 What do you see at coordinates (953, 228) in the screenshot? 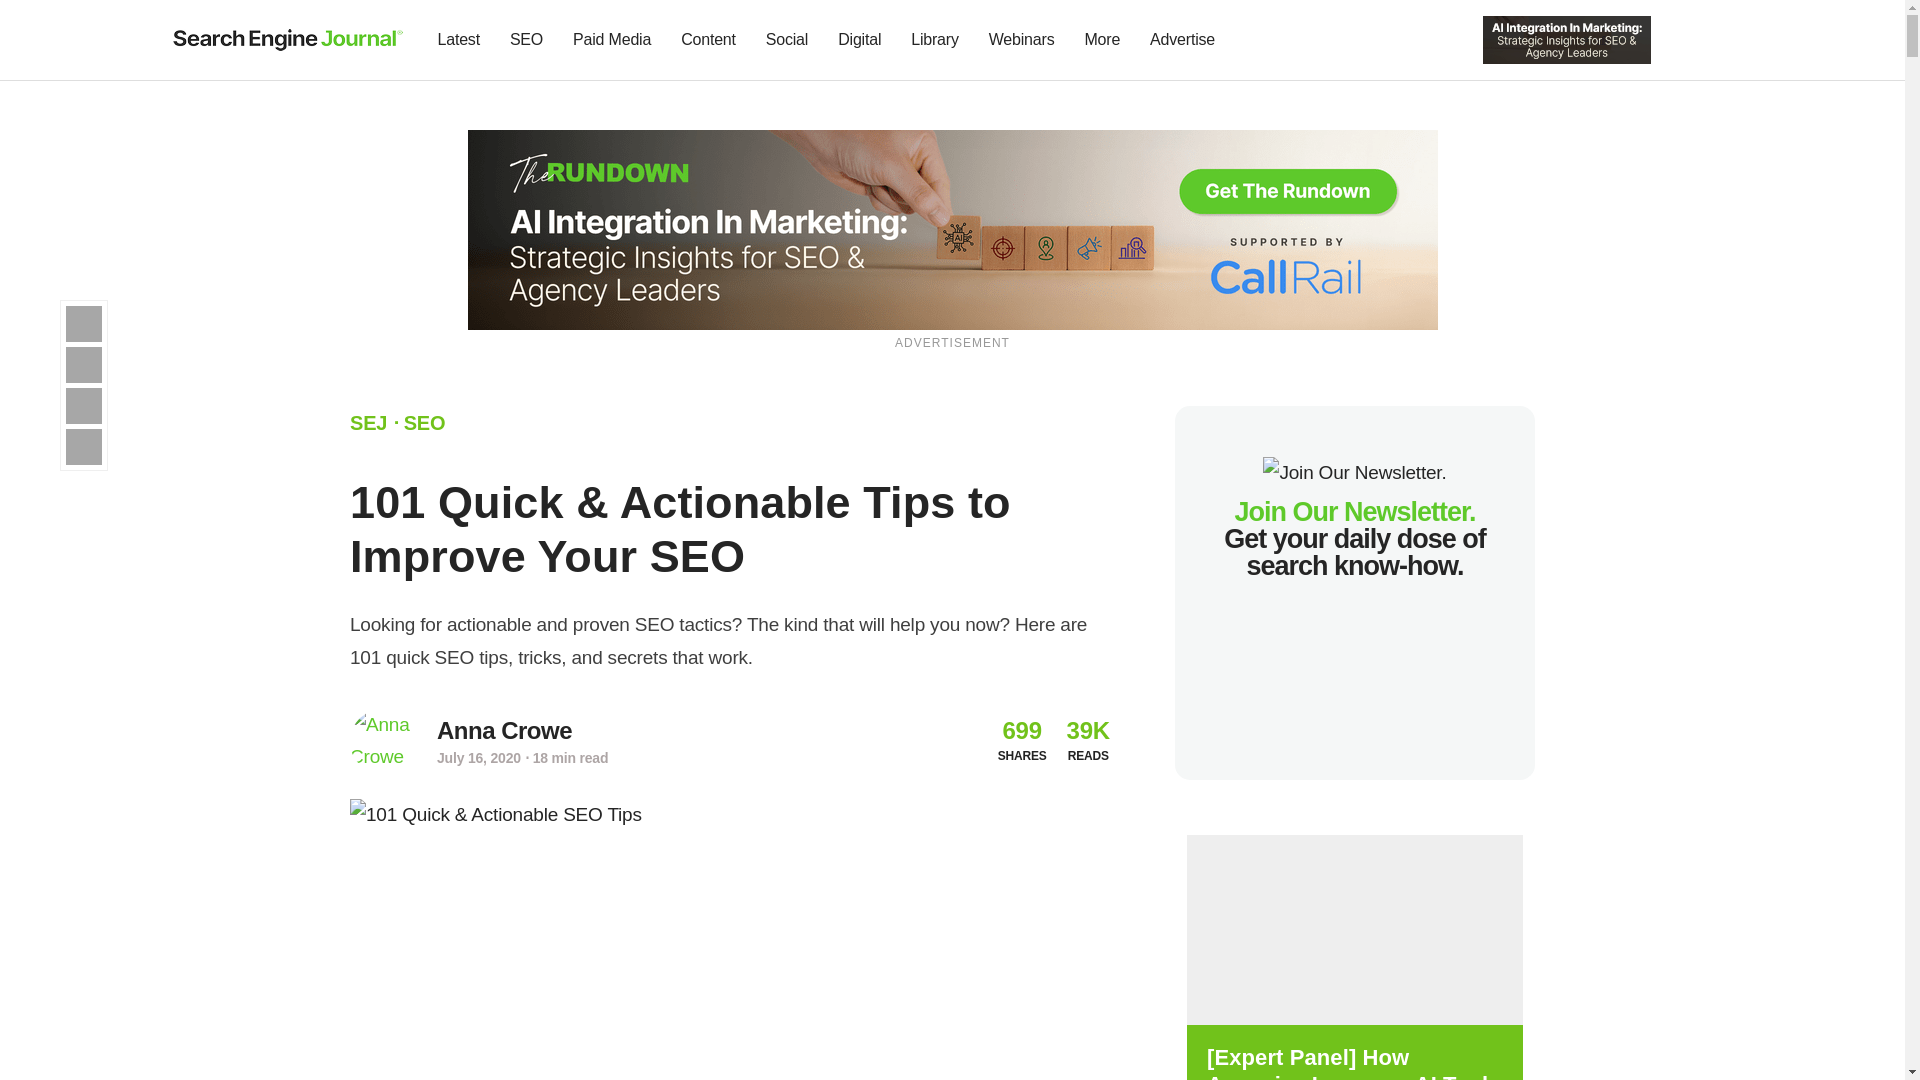
I see `Get The Rundown` at bounding box center [953, 228].